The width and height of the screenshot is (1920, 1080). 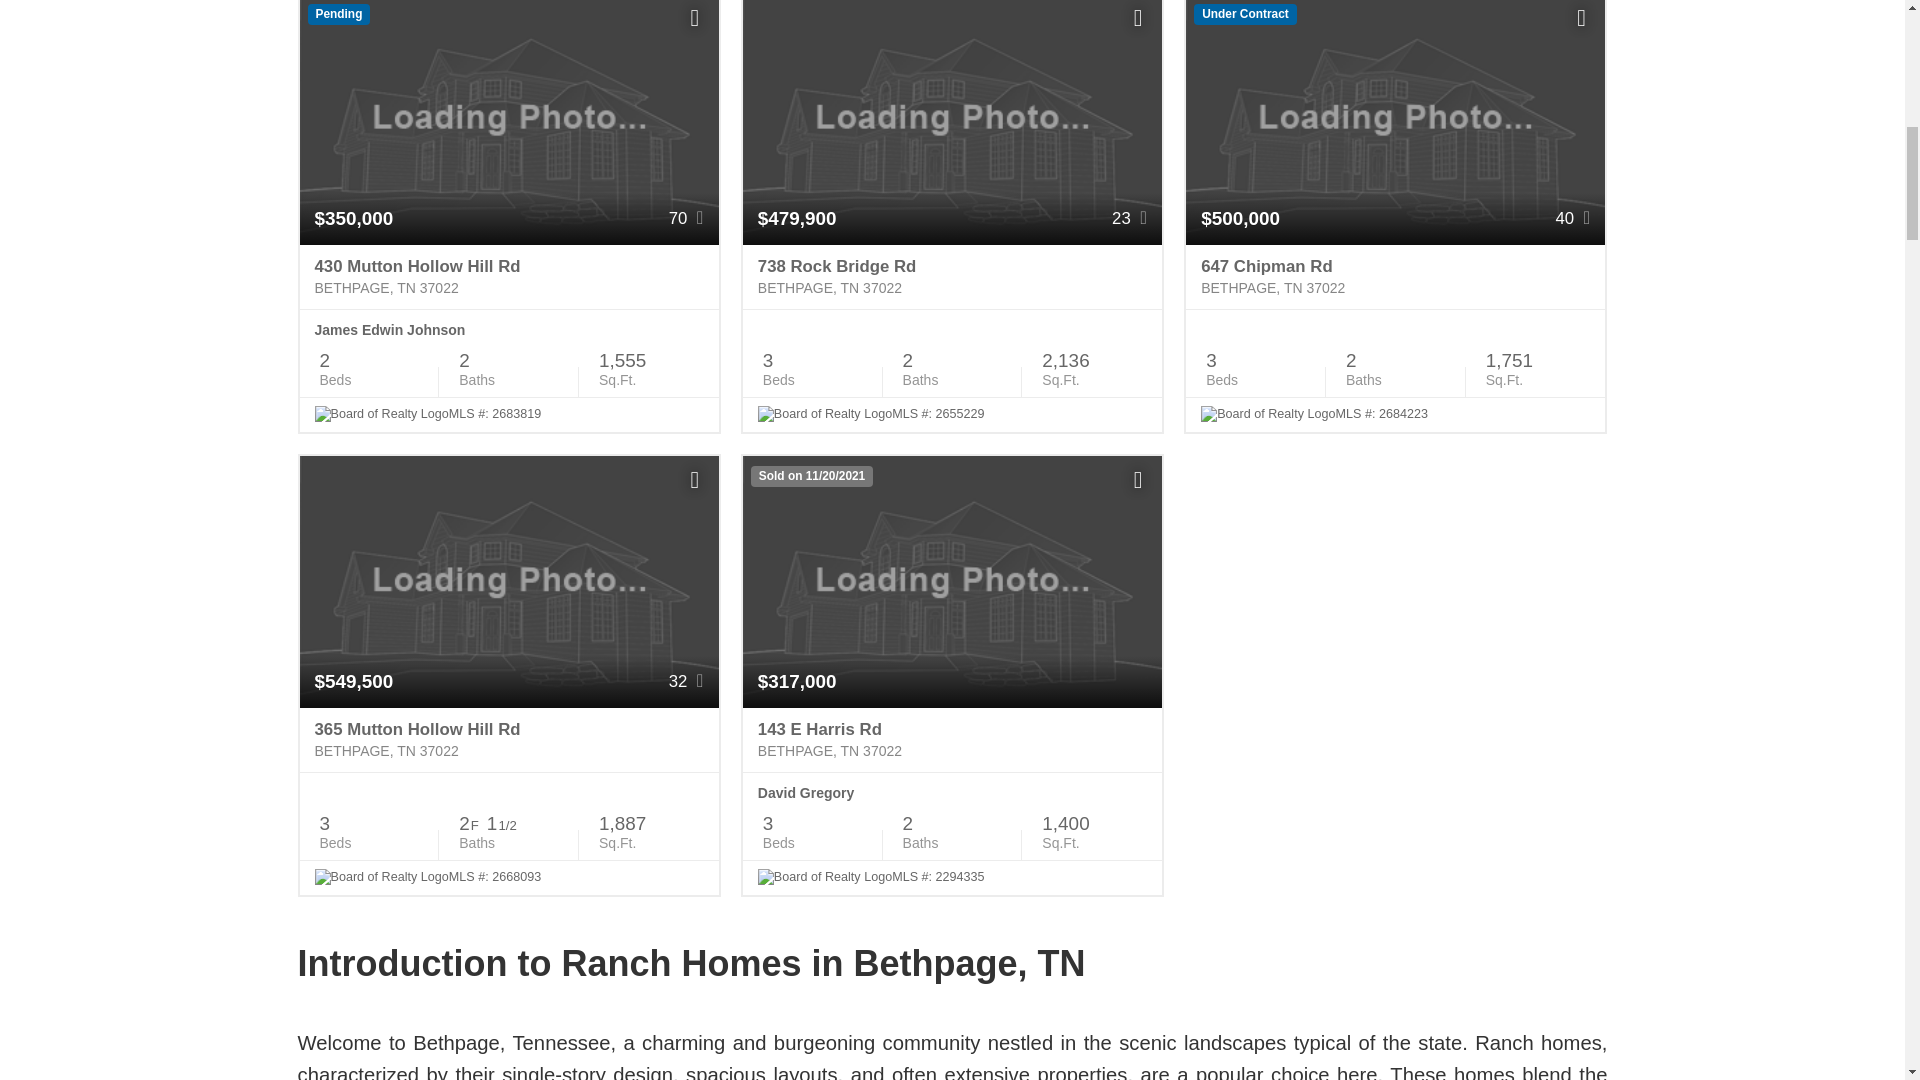 What do you see at coordinates (508, 277) in the screenshot?
I see `430 Mutton Hollow Hill Rd Bethpage,  TN 37022` at bounding box center [508, 277].